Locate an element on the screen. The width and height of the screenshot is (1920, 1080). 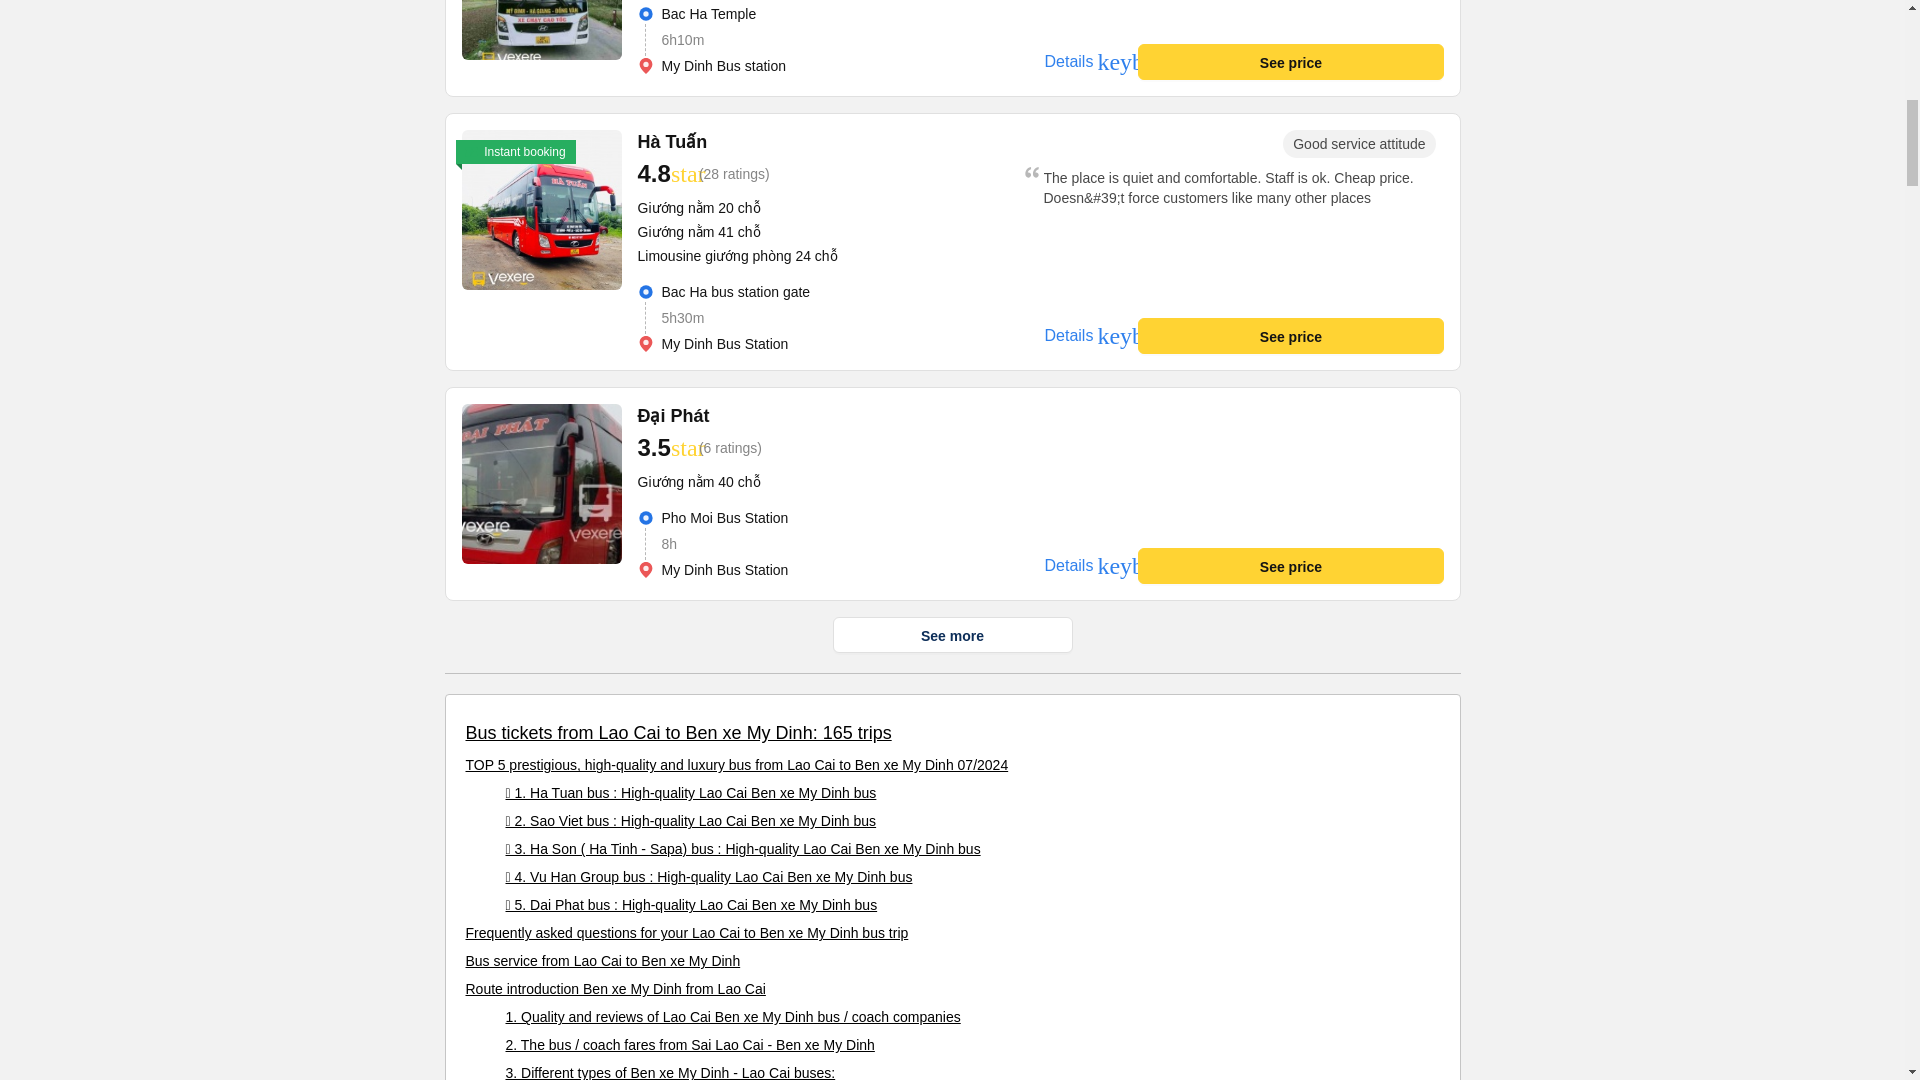
3. Different types of Ben xe My Dinh - Lao Cai buses: is located at coordinates (670, 1072).